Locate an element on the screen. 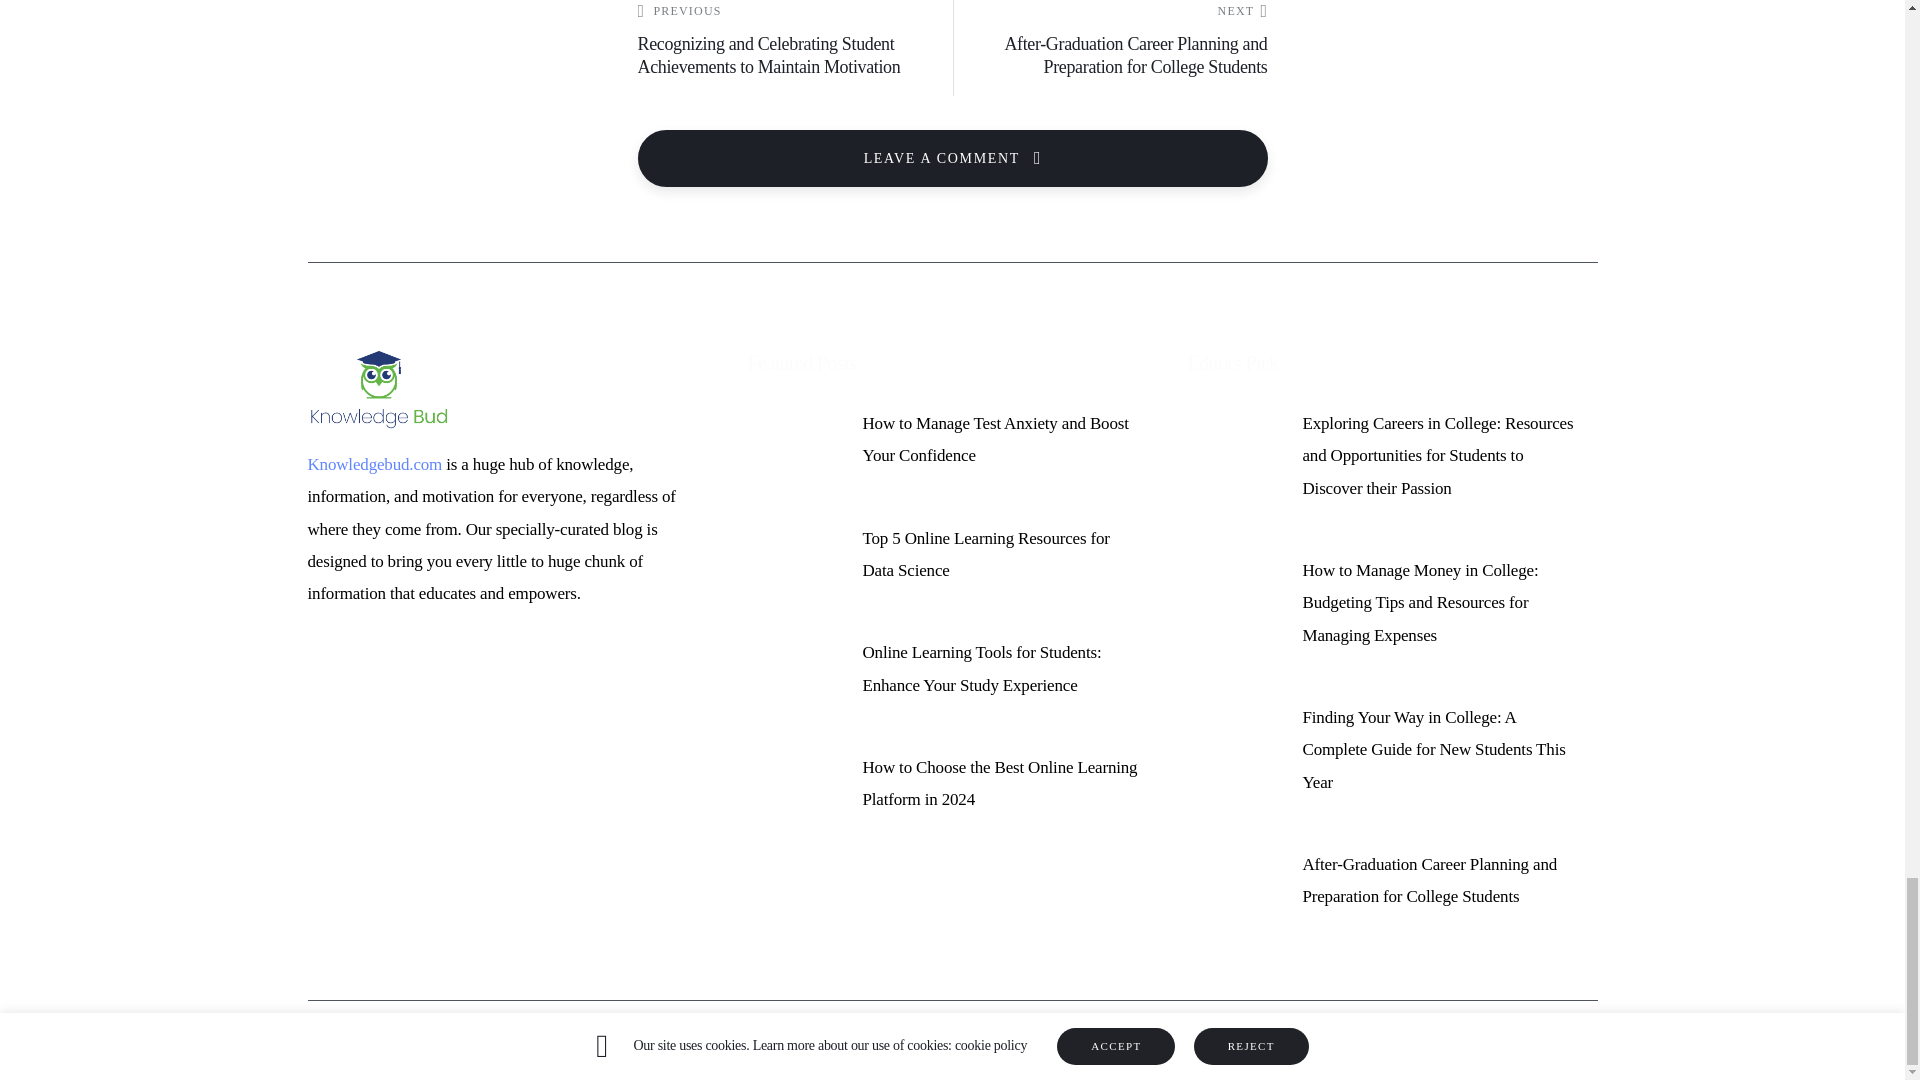 This screenshot has width=1920, height=1080. How to Manage Test Anxiety and Boost Your Confidence is located at coordinates (796, 426).